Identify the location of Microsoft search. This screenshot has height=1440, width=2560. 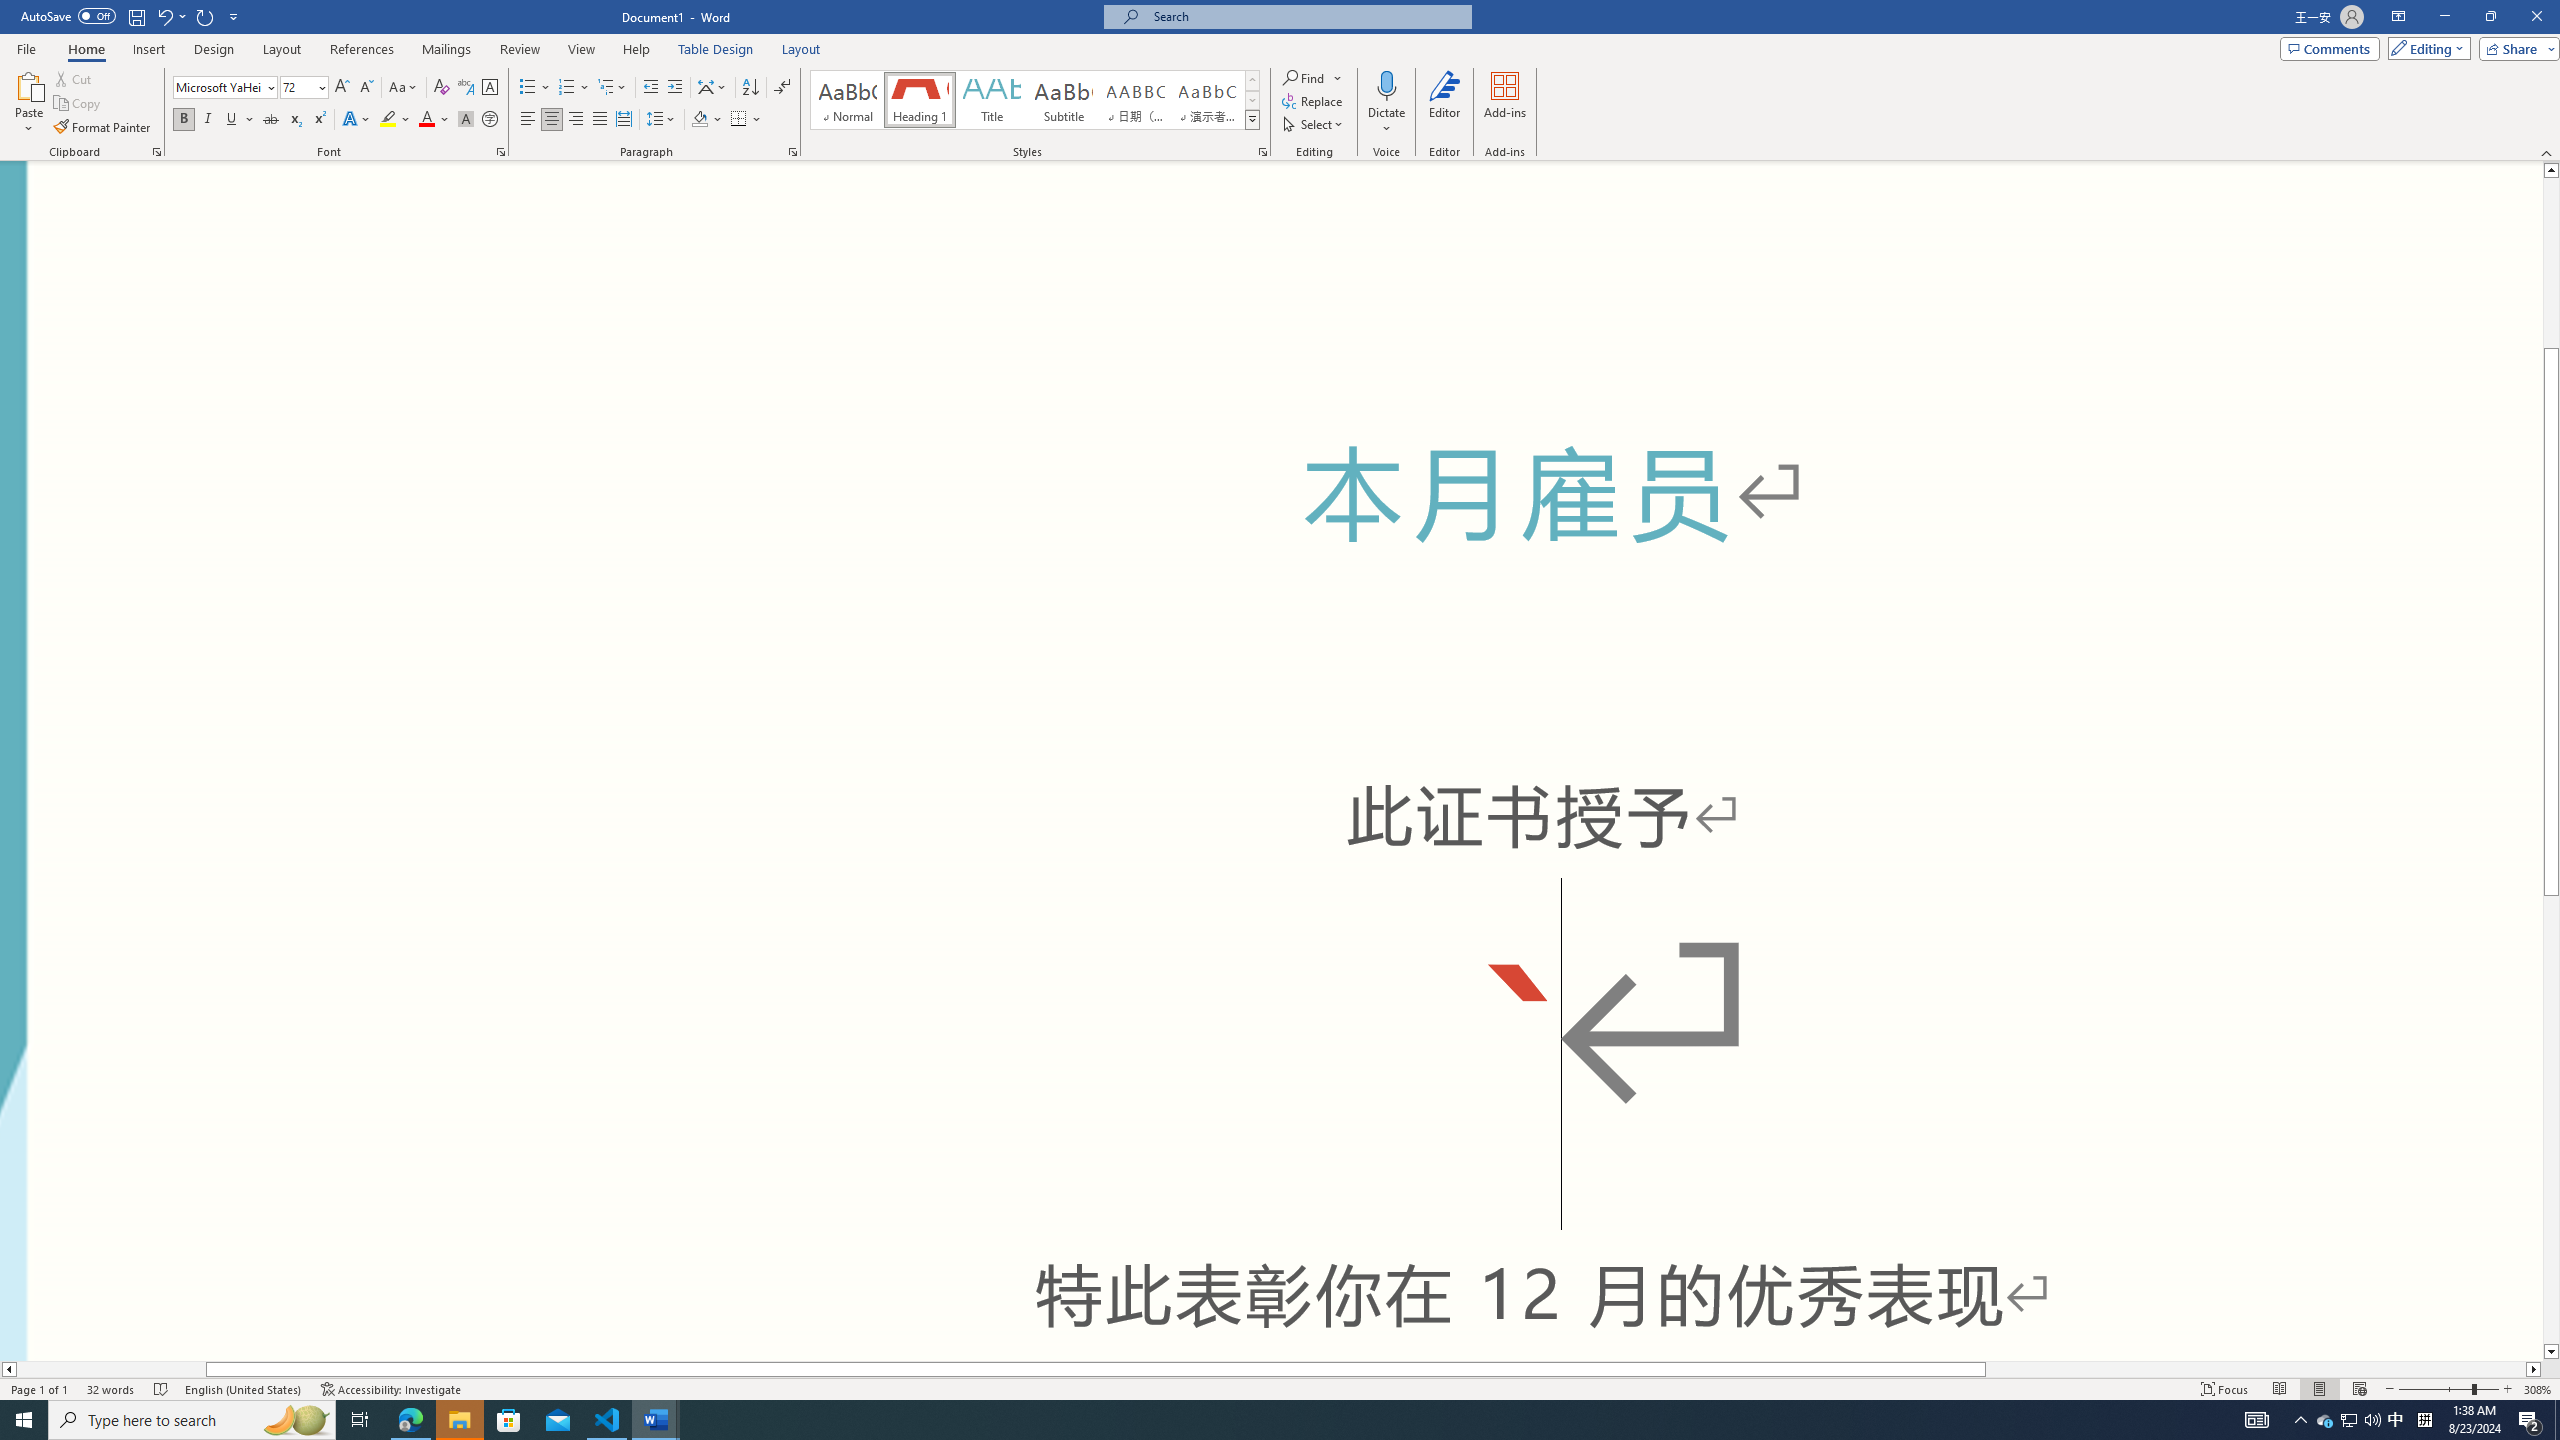
(1306, 16).